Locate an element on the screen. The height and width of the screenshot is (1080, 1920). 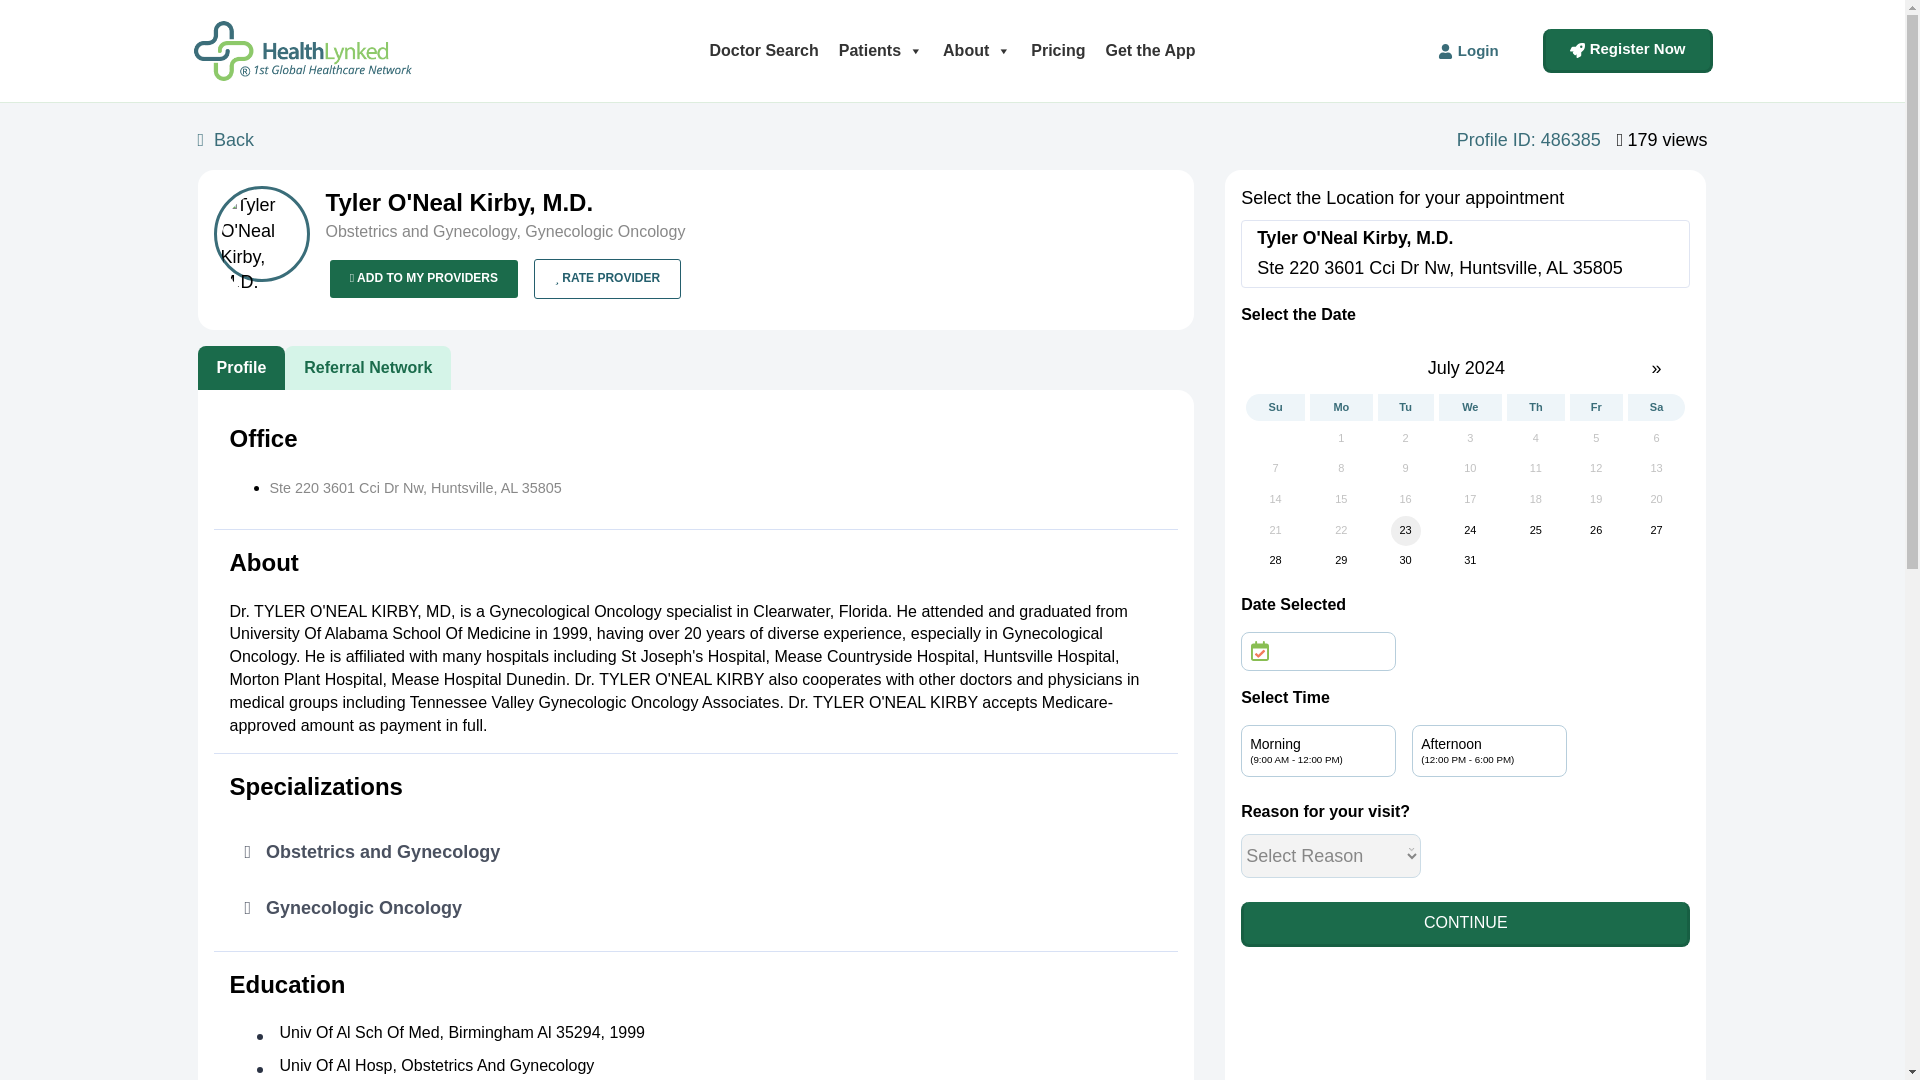
Doctor Search is located at coordinates (762, 50).